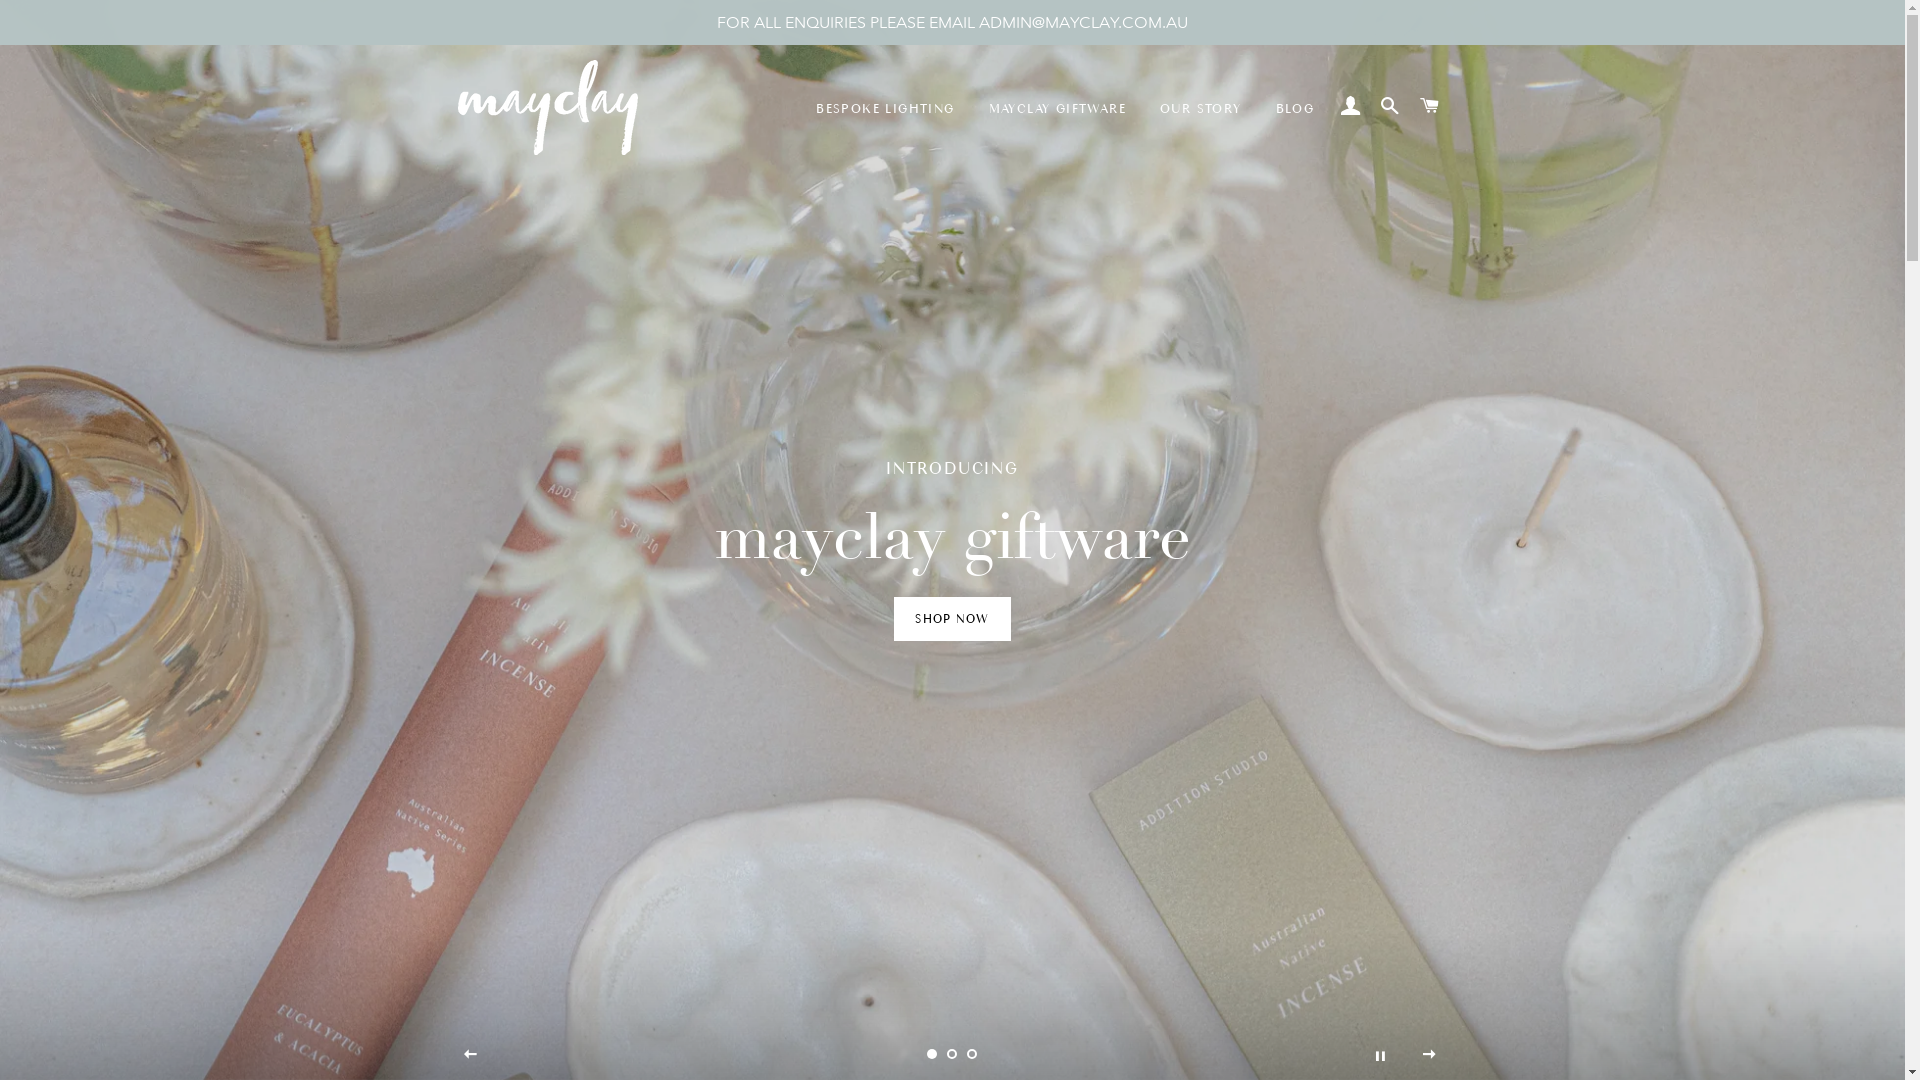  What do you see at coordinates (1201, 109) in the screenshot?
I see `OUR STORY` at bounding box center [1201, 109].